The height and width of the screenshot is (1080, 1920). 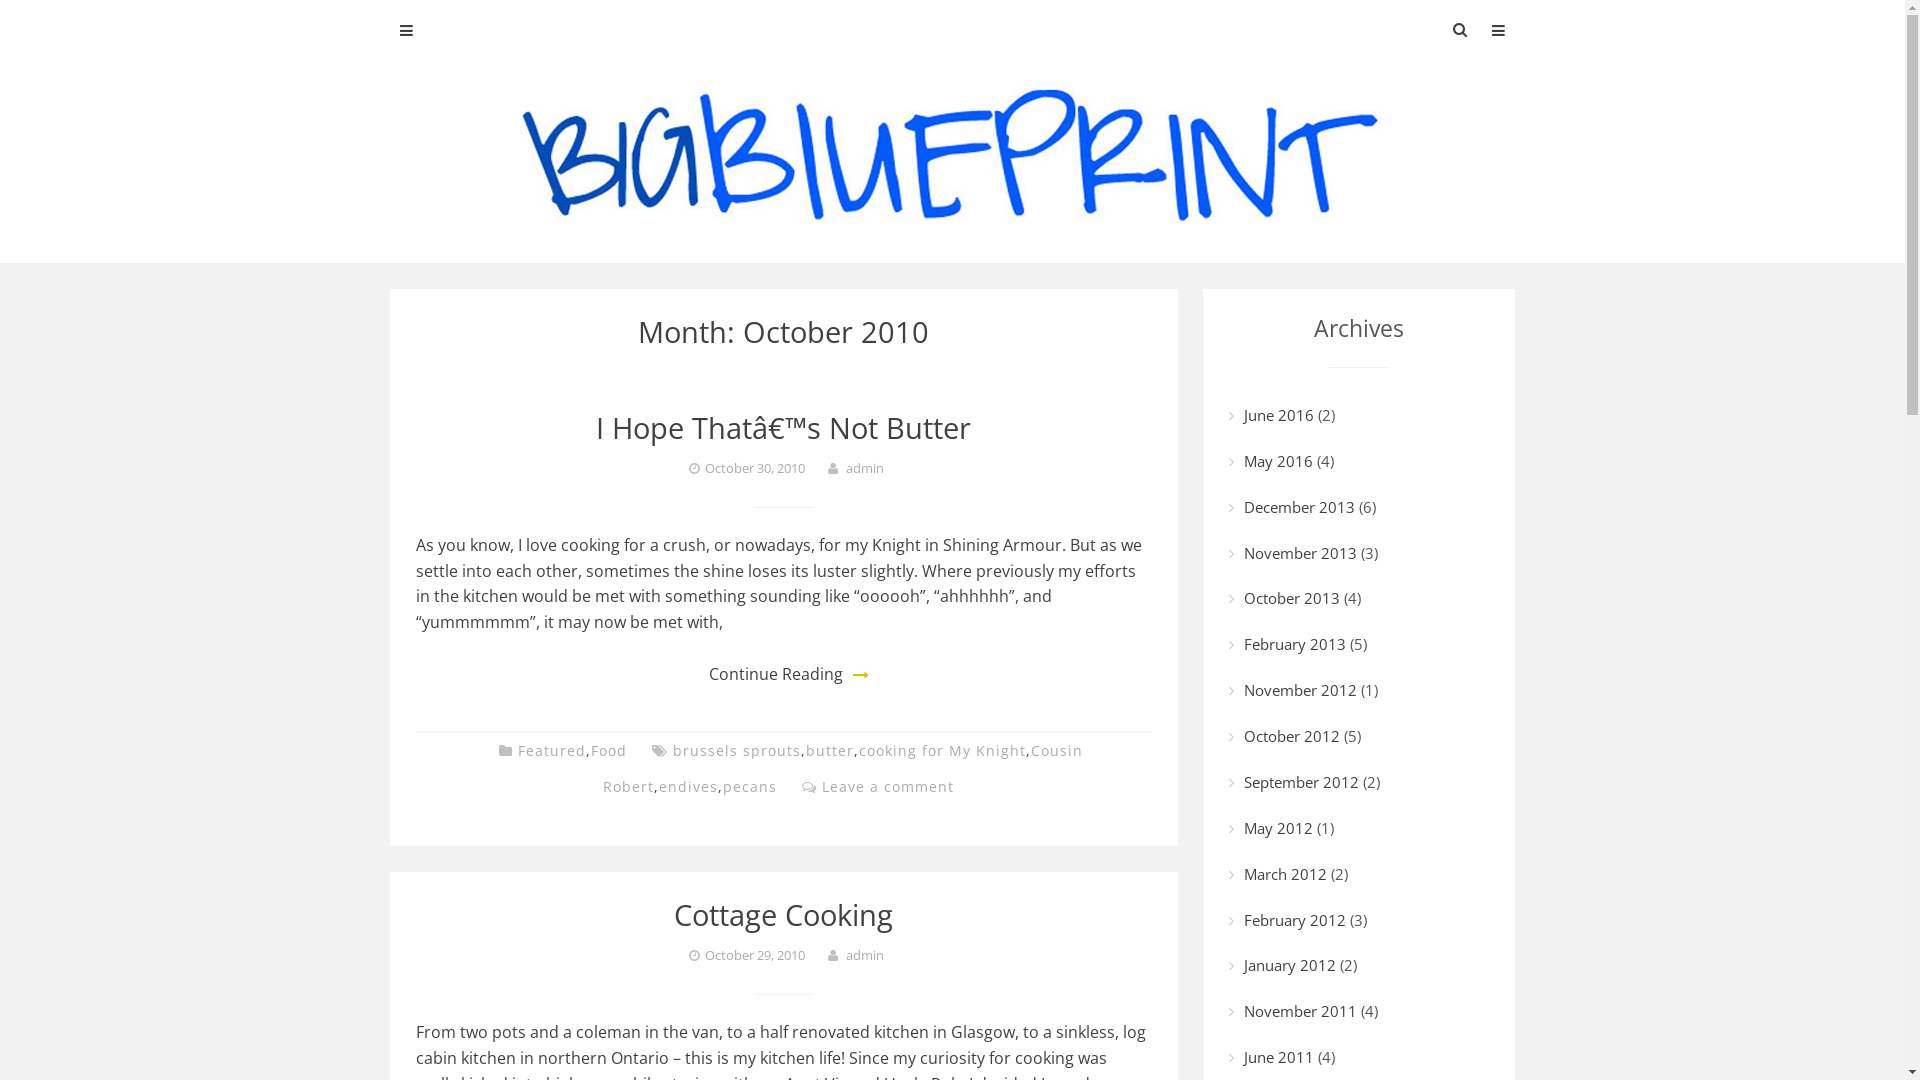 What do you see at coordinates (843, 768) in the screenshot?
I see `Cousin Robert` at bounding box center [843, 768].